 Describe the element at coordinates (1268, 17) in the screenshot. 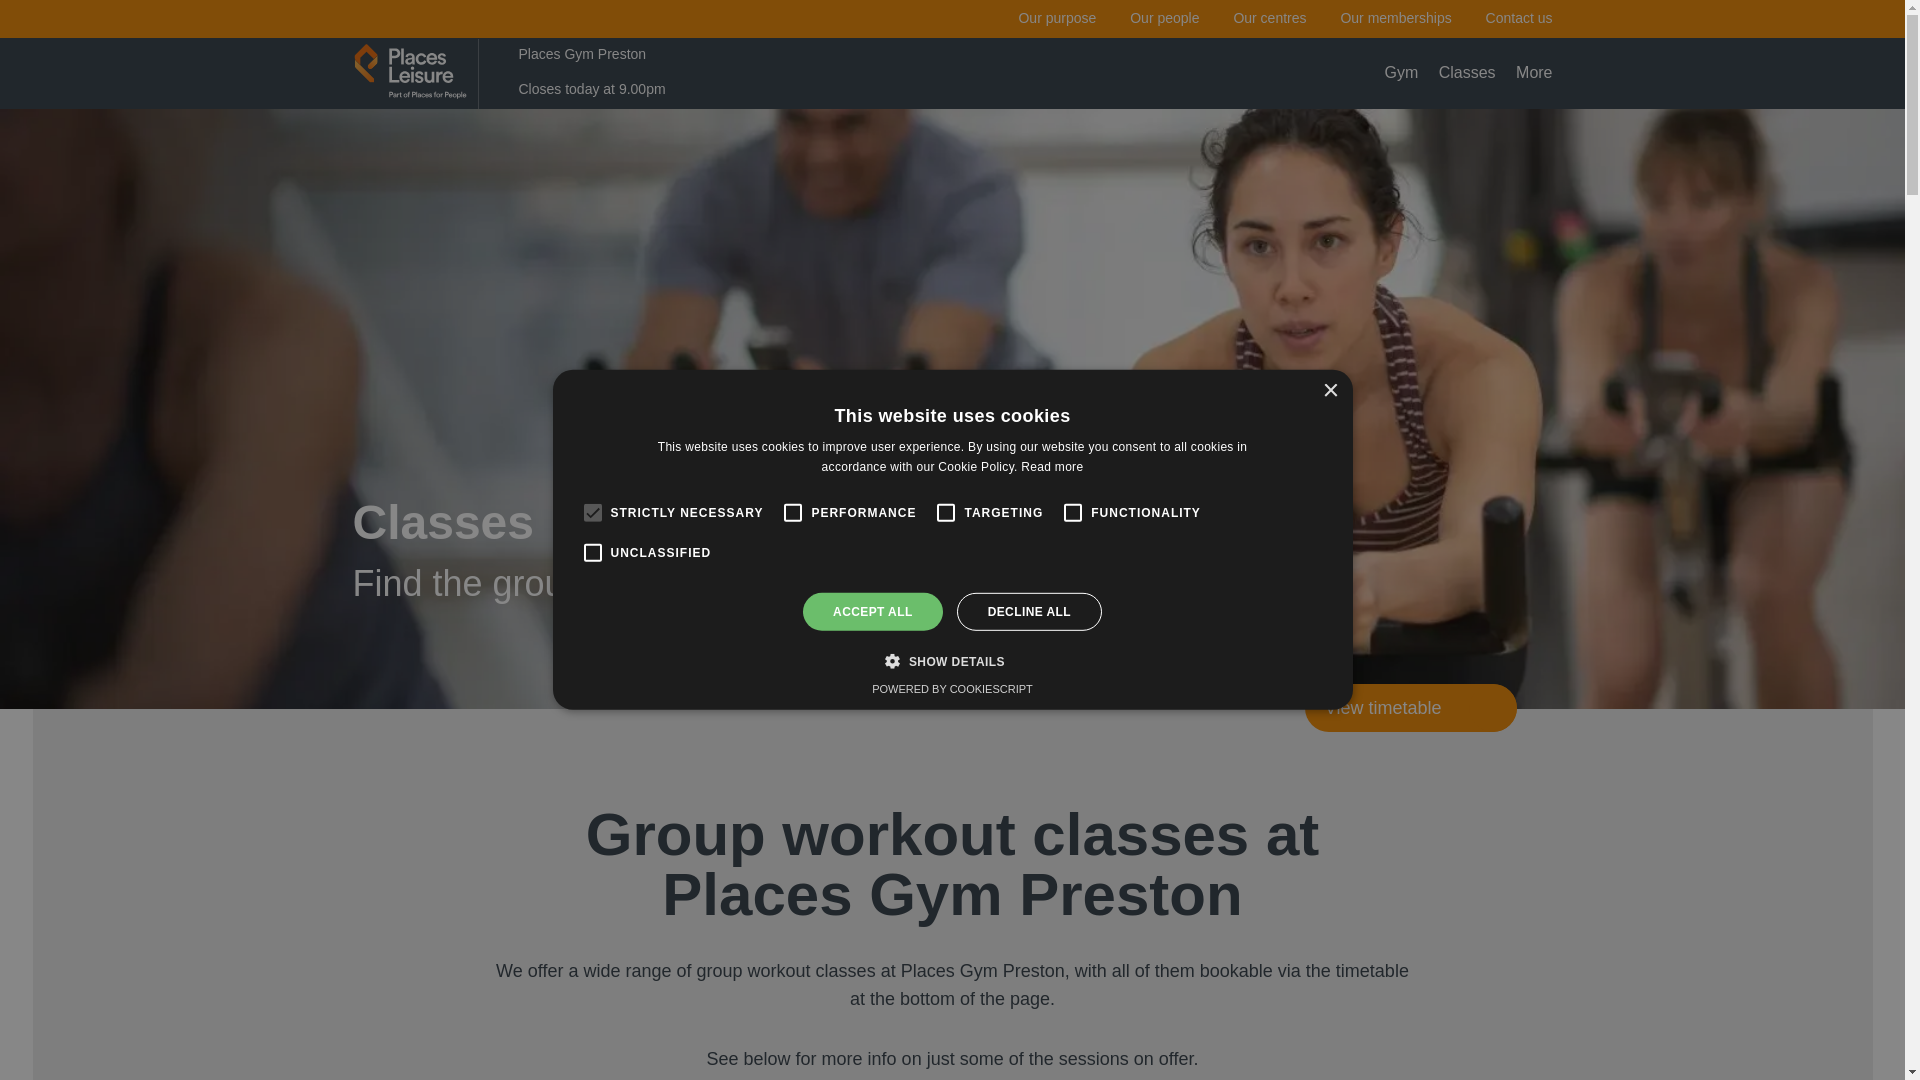

I see `Our centres` at that location.